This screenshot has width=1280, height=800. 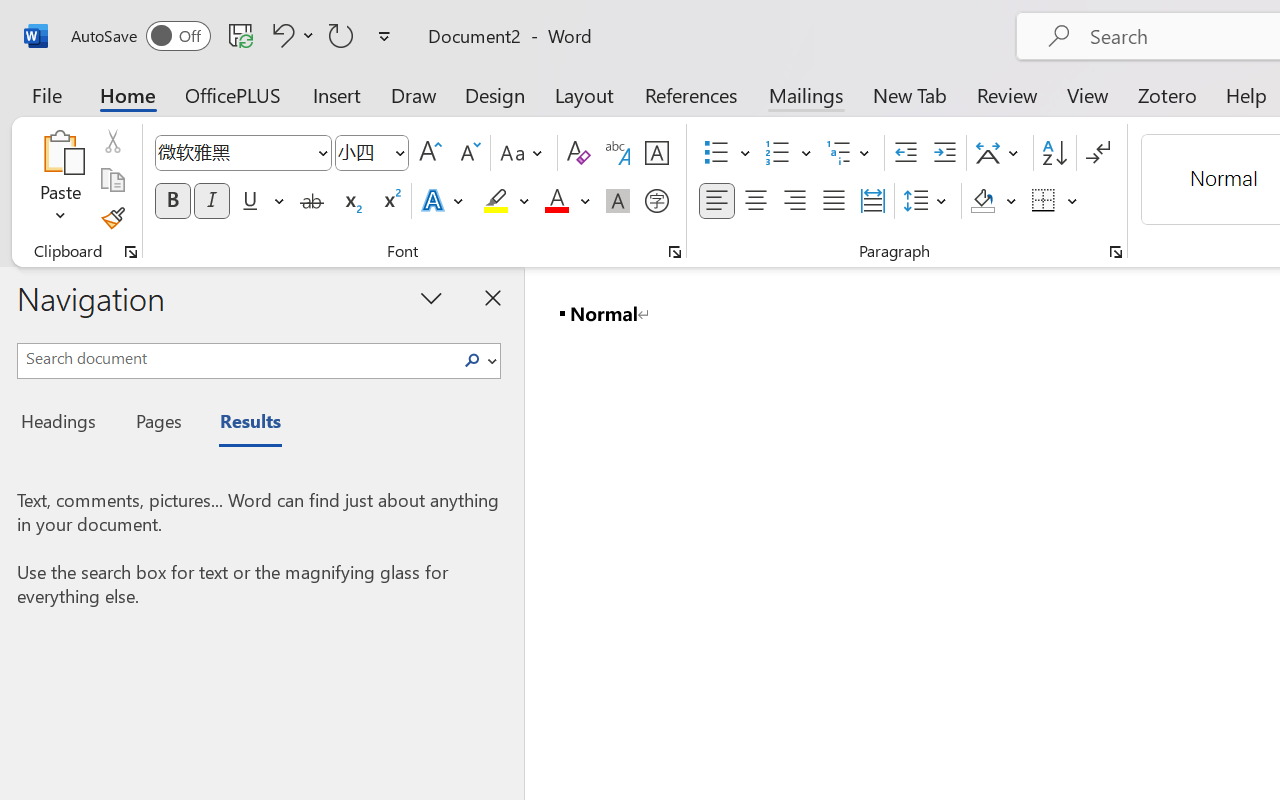 I want to click on Paragraph..., so click(x=1115, y=252).